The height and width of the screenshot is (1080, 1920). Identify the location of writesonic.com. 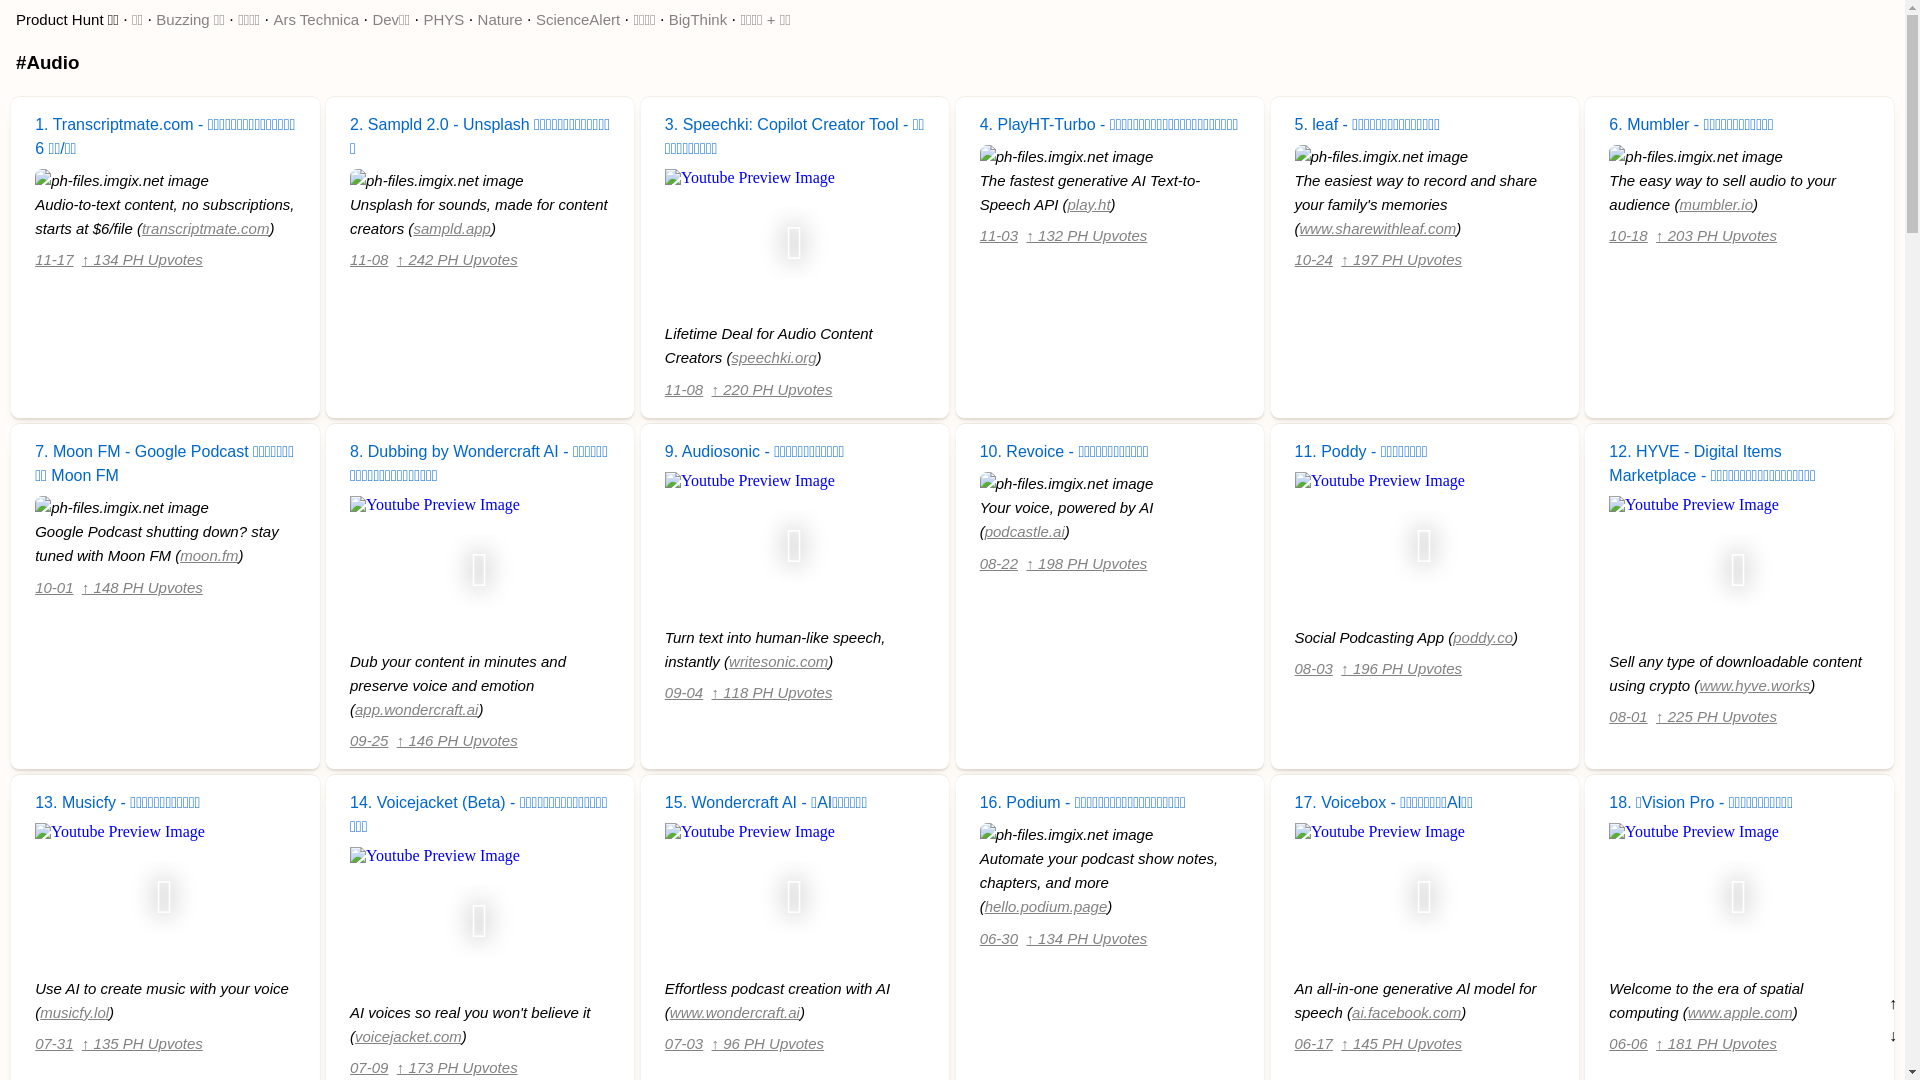
(778, 660).